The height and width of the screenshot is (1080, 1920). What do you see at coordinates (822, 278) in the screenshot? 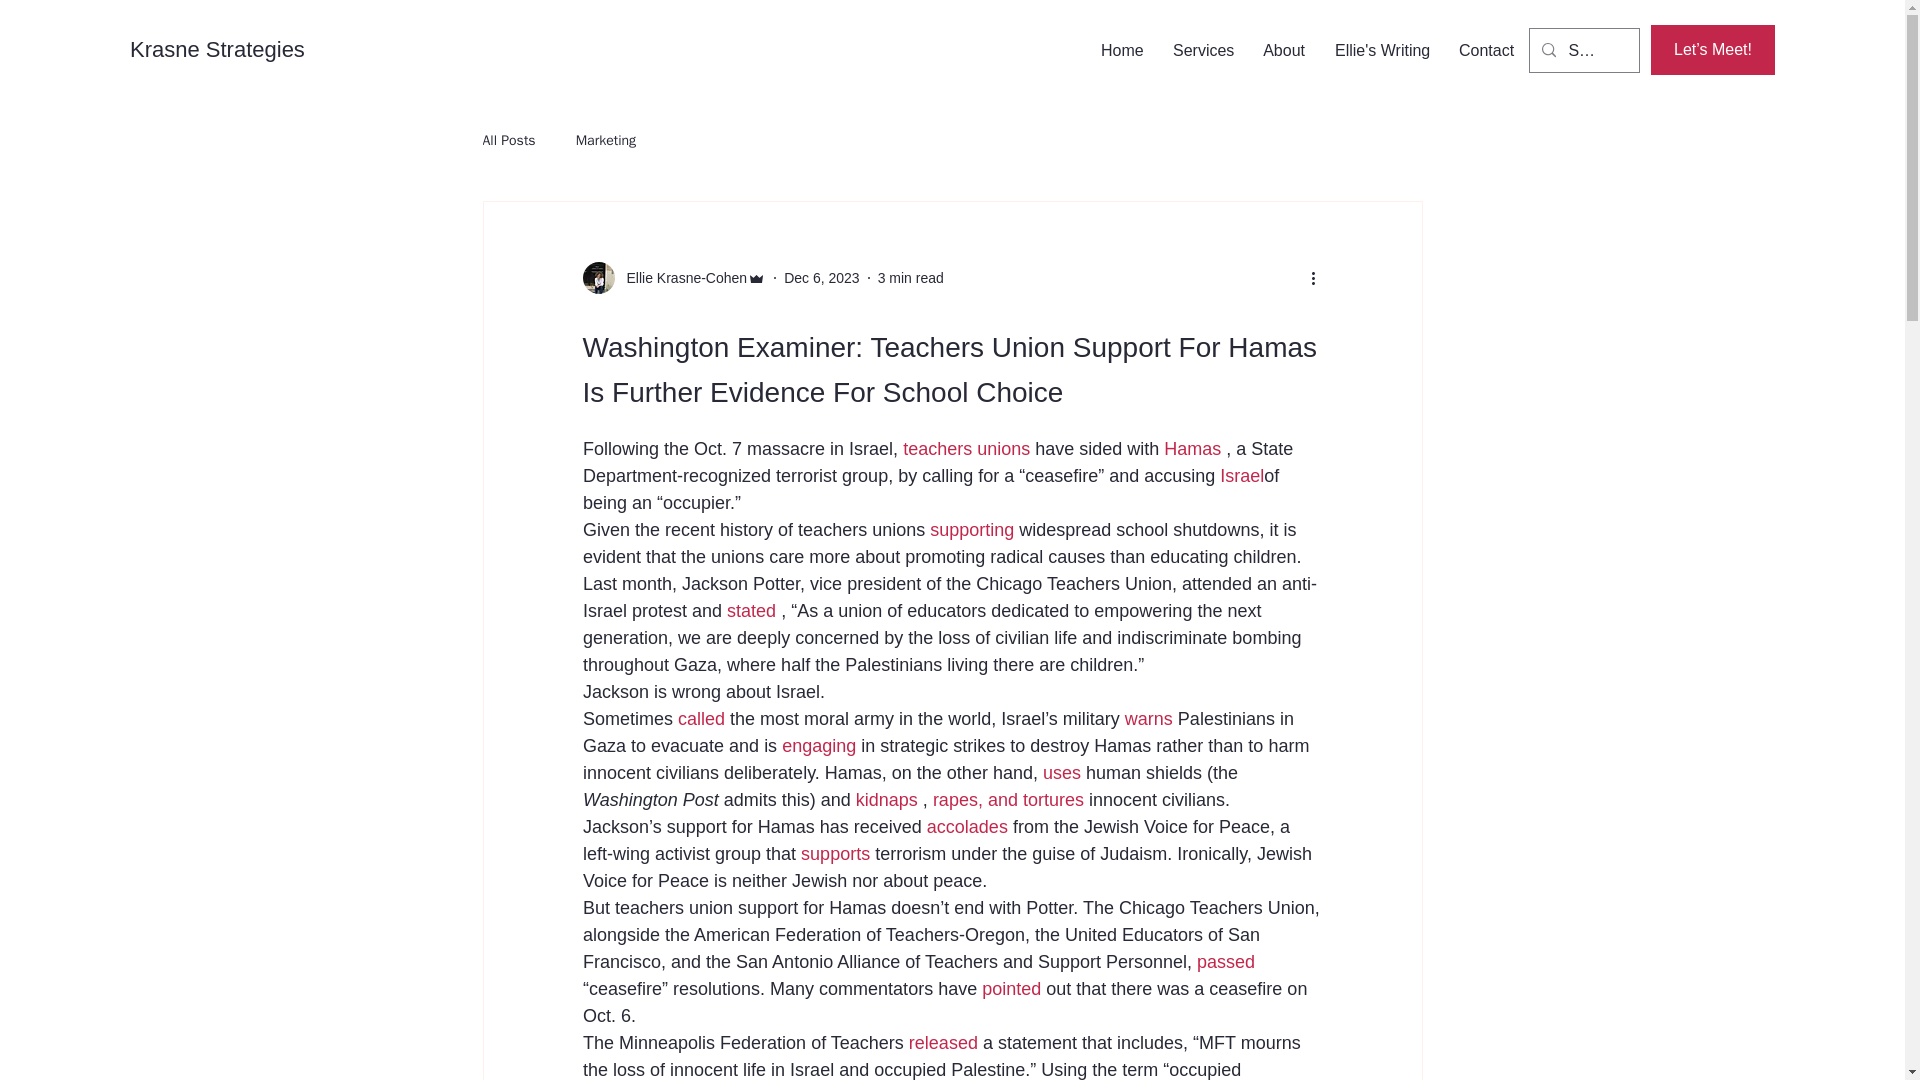
I see `Dec 6, 2023` at bounding box center [822, 278].